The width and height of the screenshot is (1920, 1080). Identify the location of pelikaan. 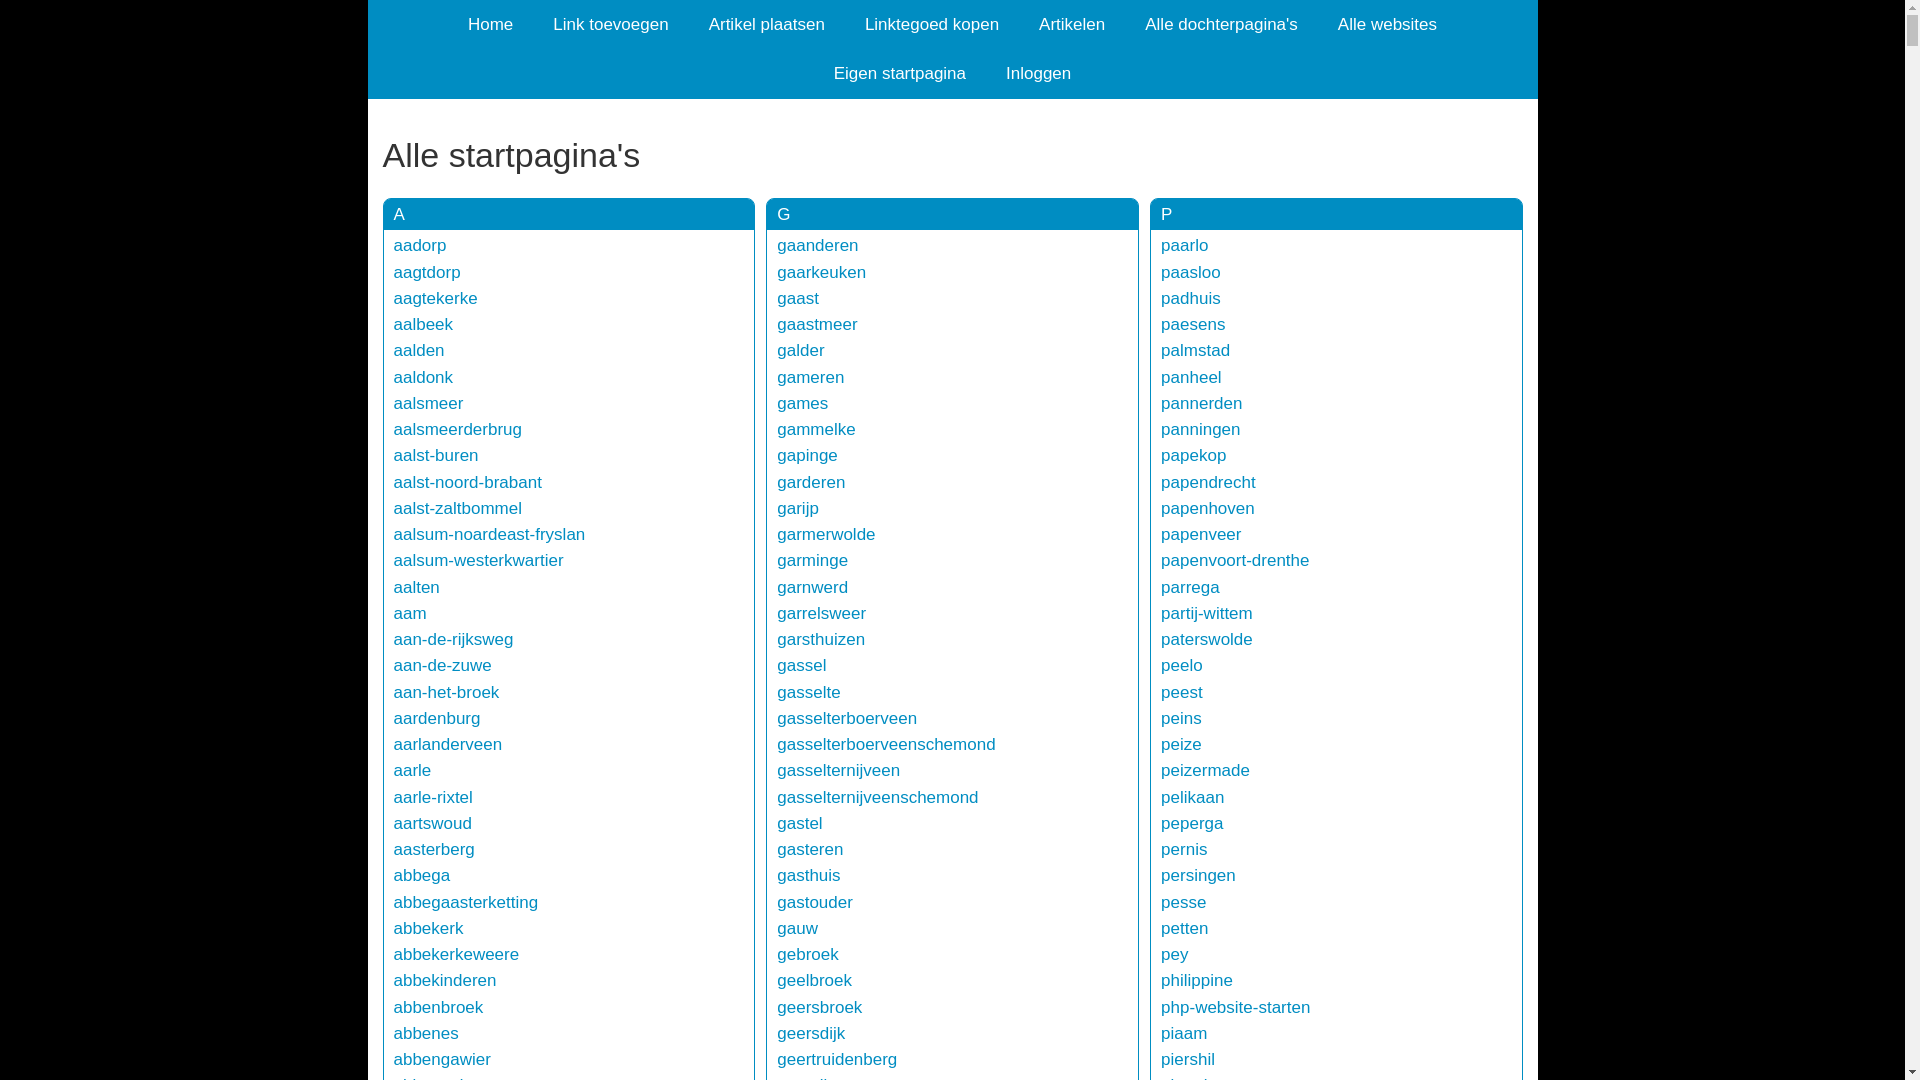
(1192, 798).